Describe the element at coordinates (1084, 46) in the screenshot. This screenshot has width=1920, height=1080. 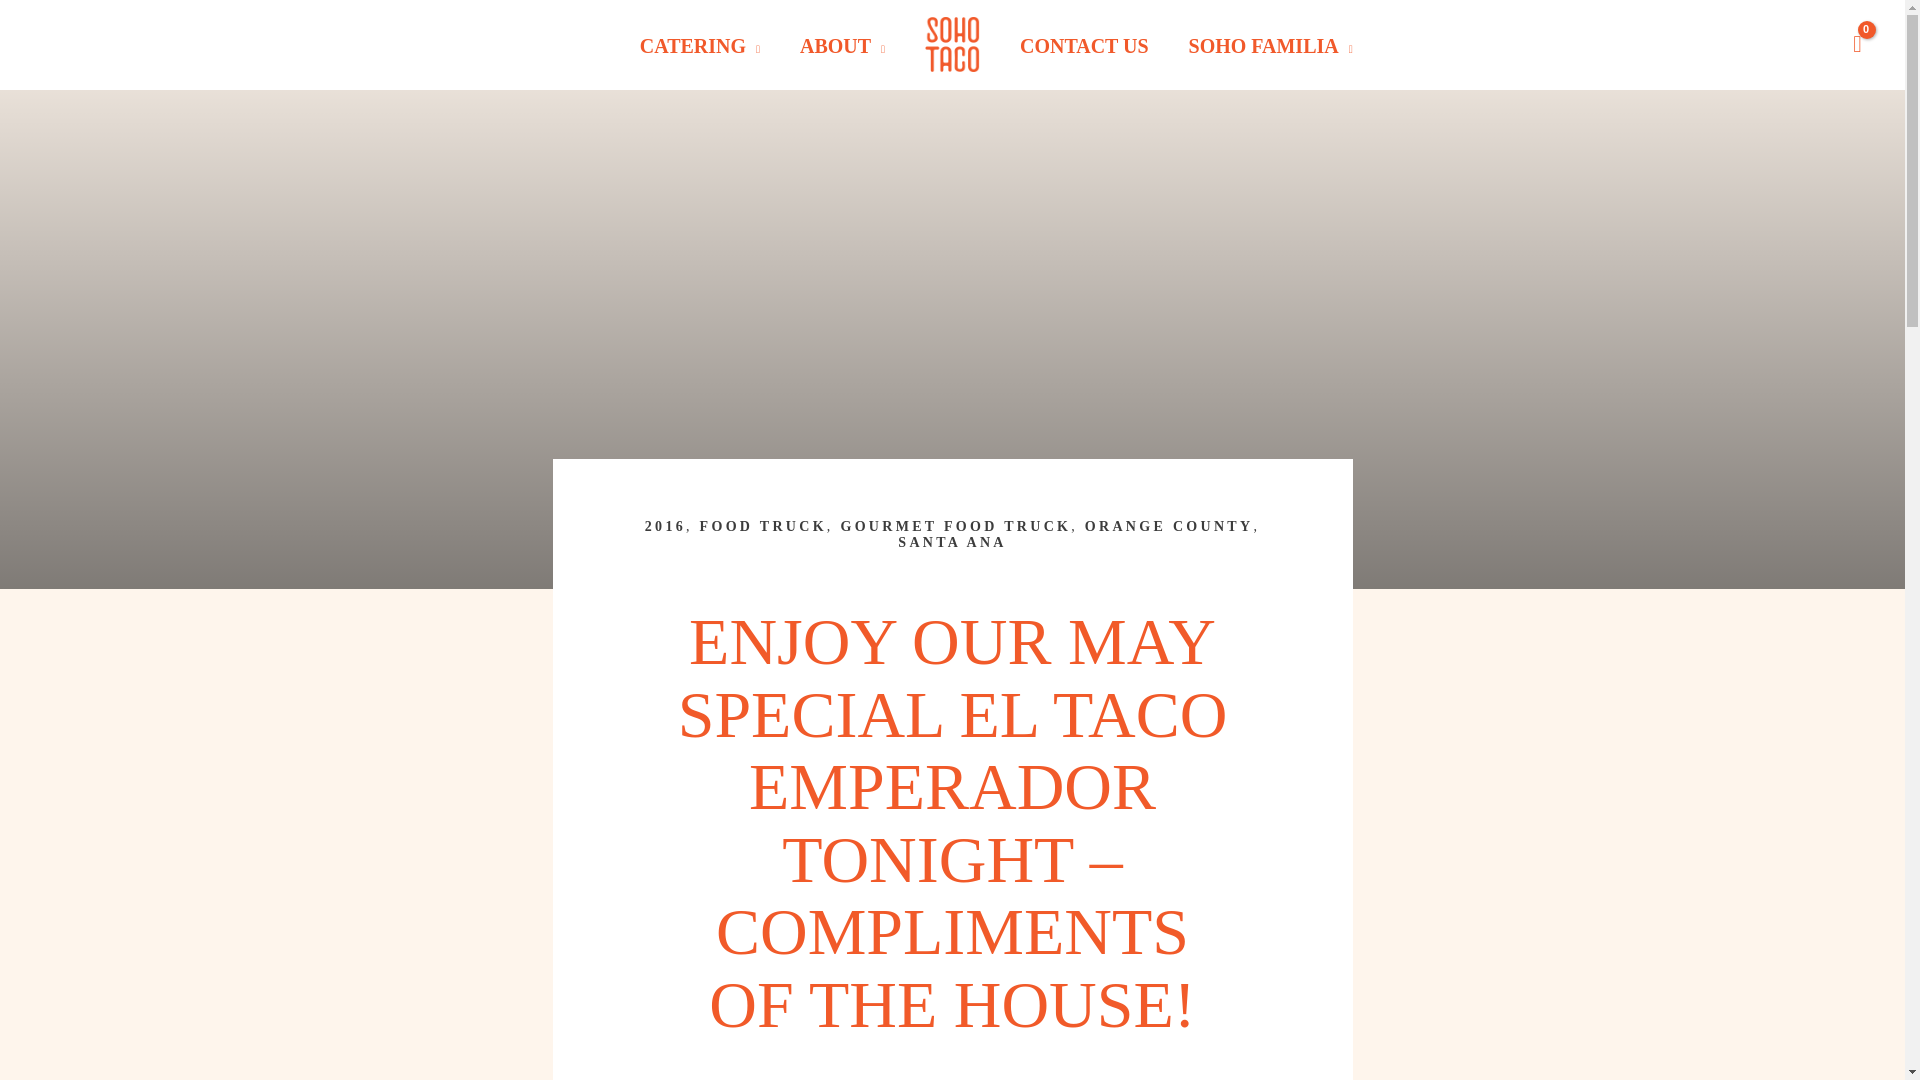
I see `CONTACT US` at that location.